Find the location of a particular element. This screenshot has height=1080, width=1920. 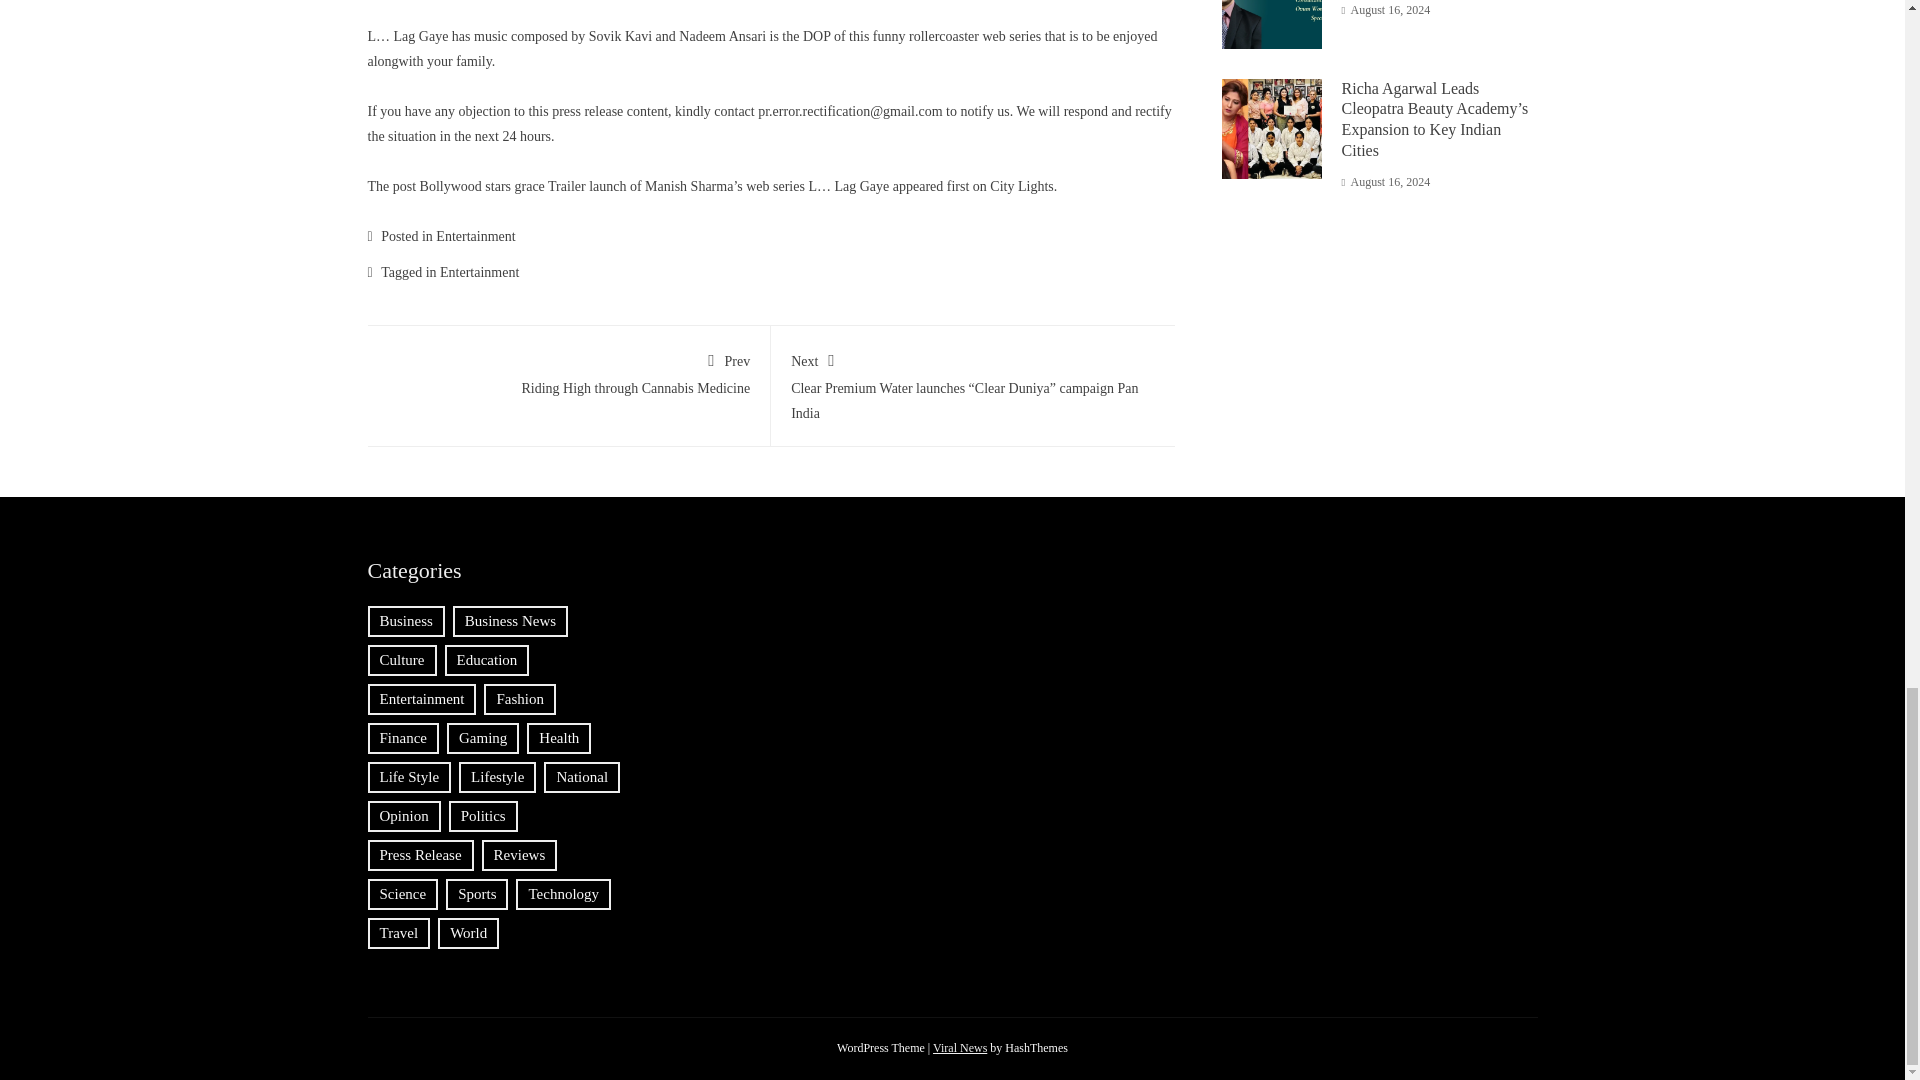

Entertainment is located at coordinates (568, 370).